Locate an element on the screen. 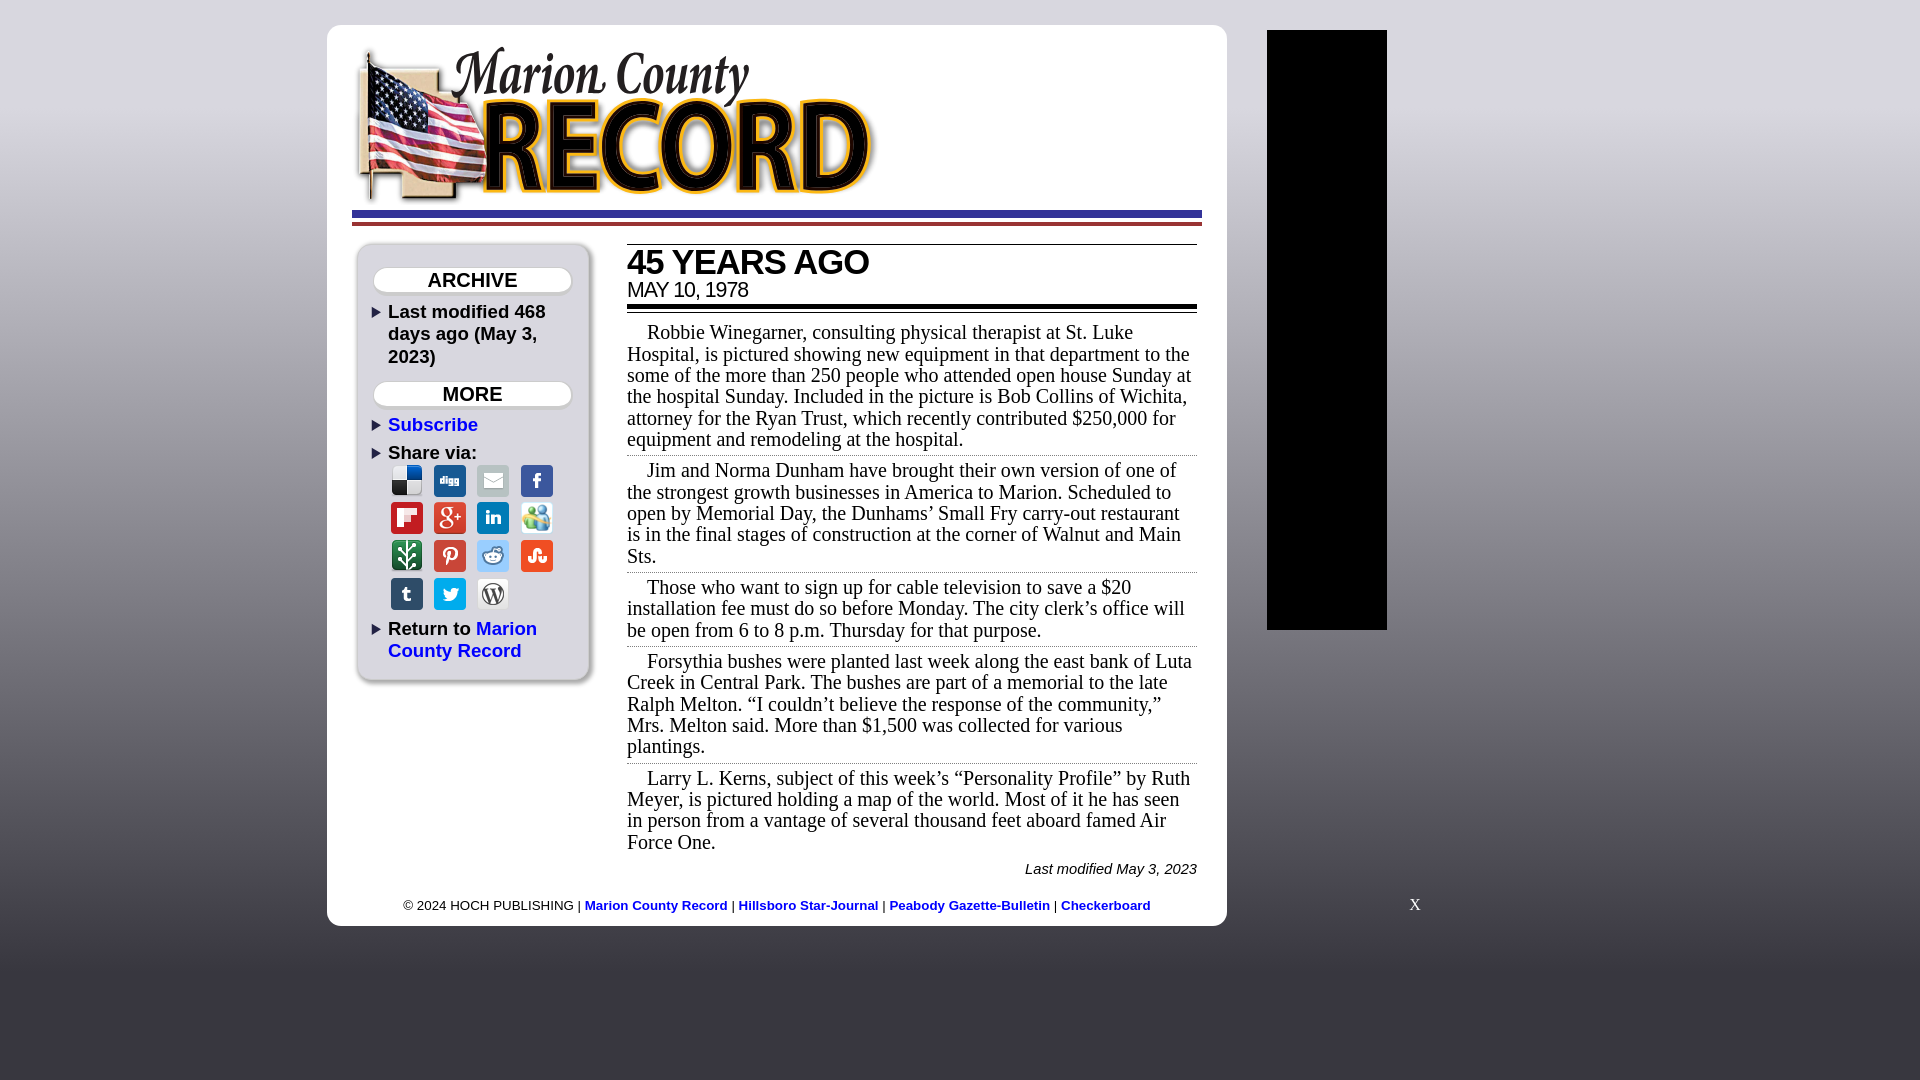 The width and height of the screenshot is (1920, 1080). Peabody Gazette-Bulletin is located at coordinates (969, 904).